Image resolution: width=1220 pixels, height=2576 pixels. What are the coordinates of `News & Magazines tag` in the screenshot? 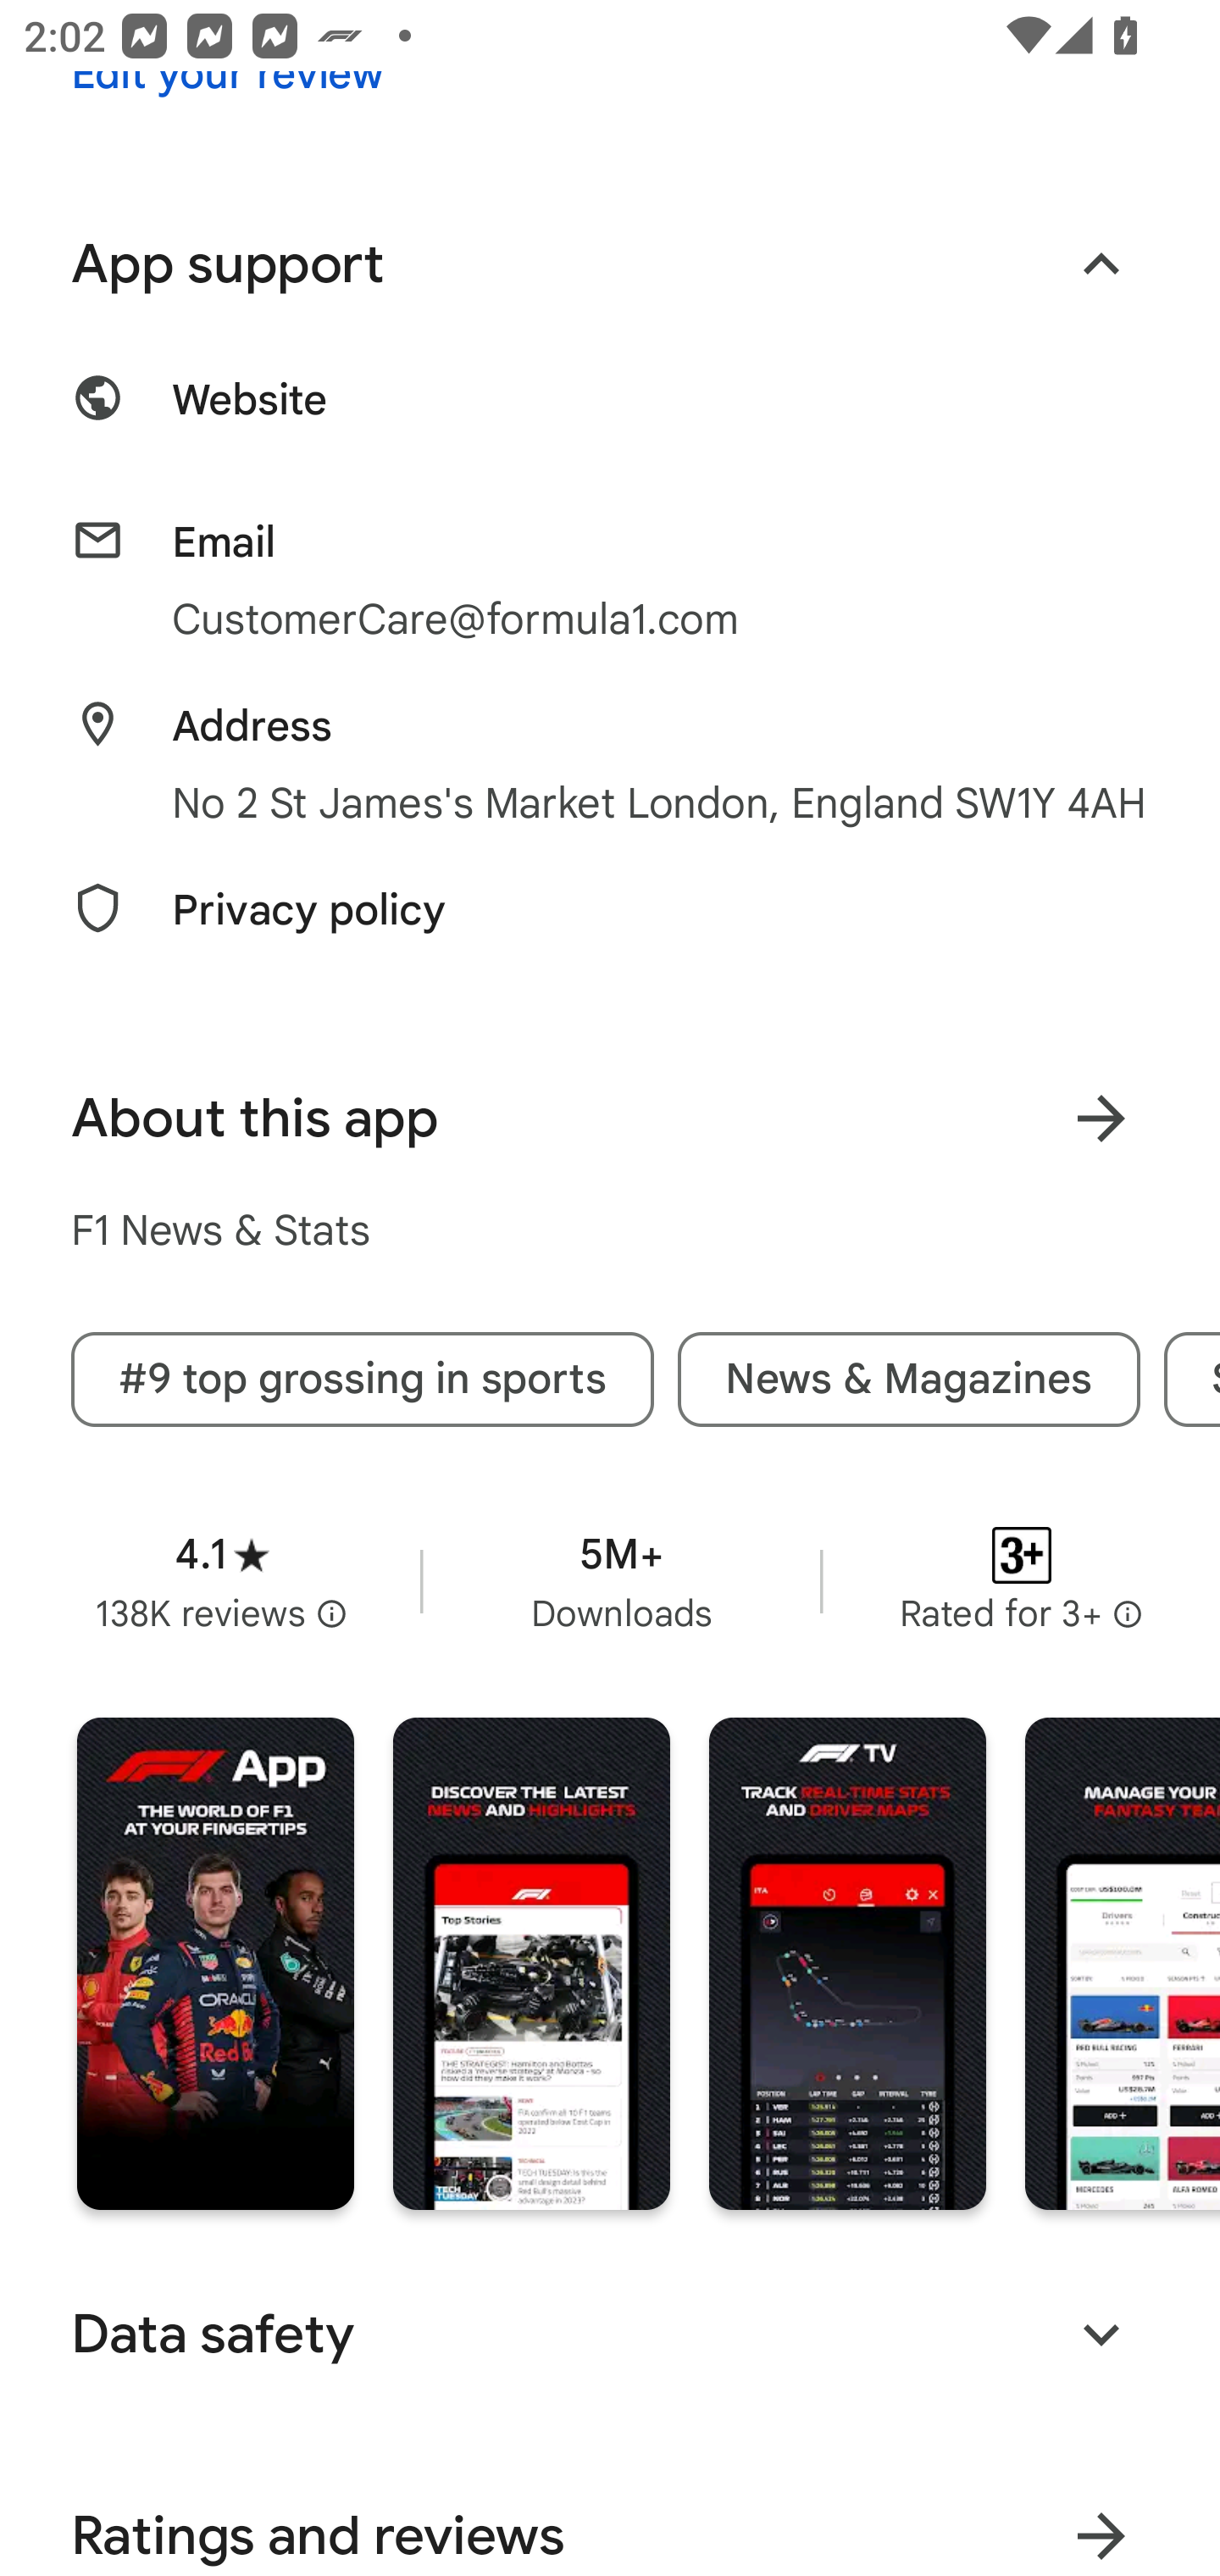 It's located at (909, 1380).